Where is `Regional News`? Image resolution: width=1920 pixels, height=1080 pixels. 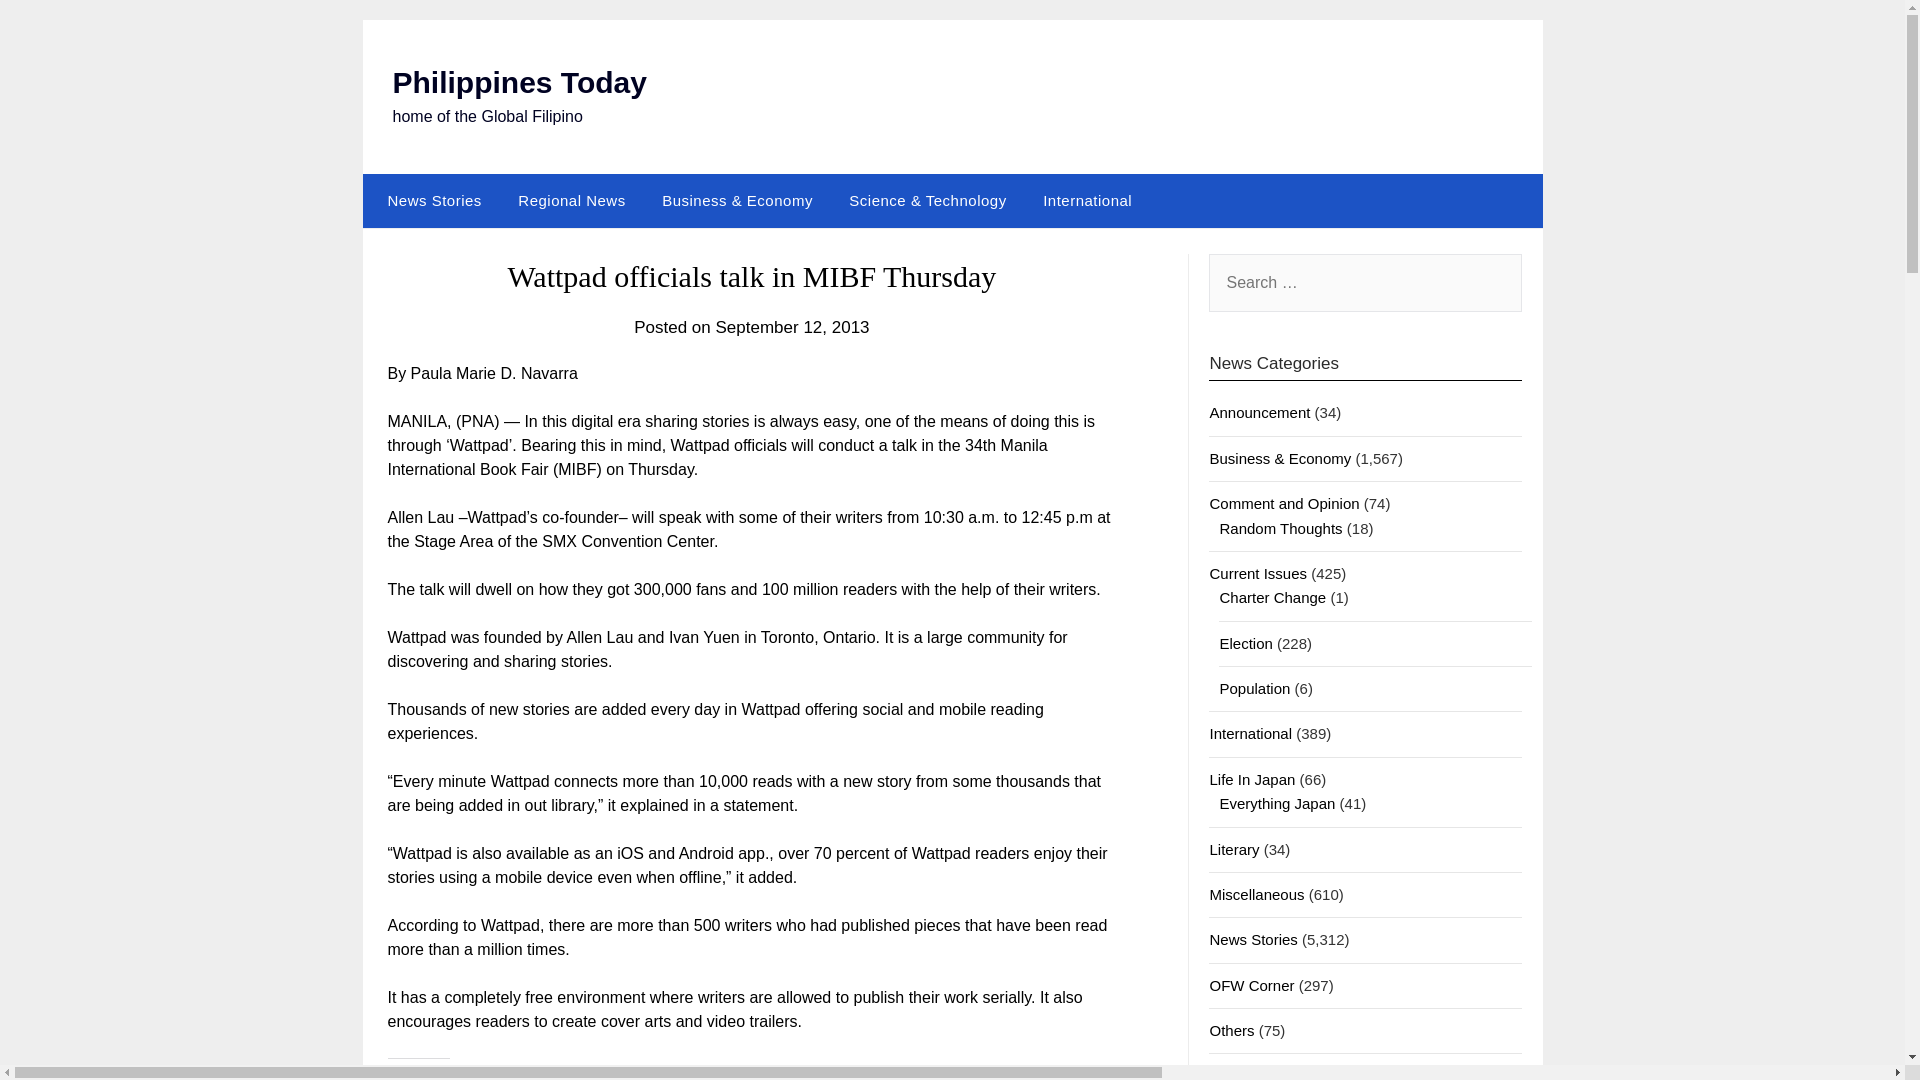 Regional News is located at coordinates (571, 200).